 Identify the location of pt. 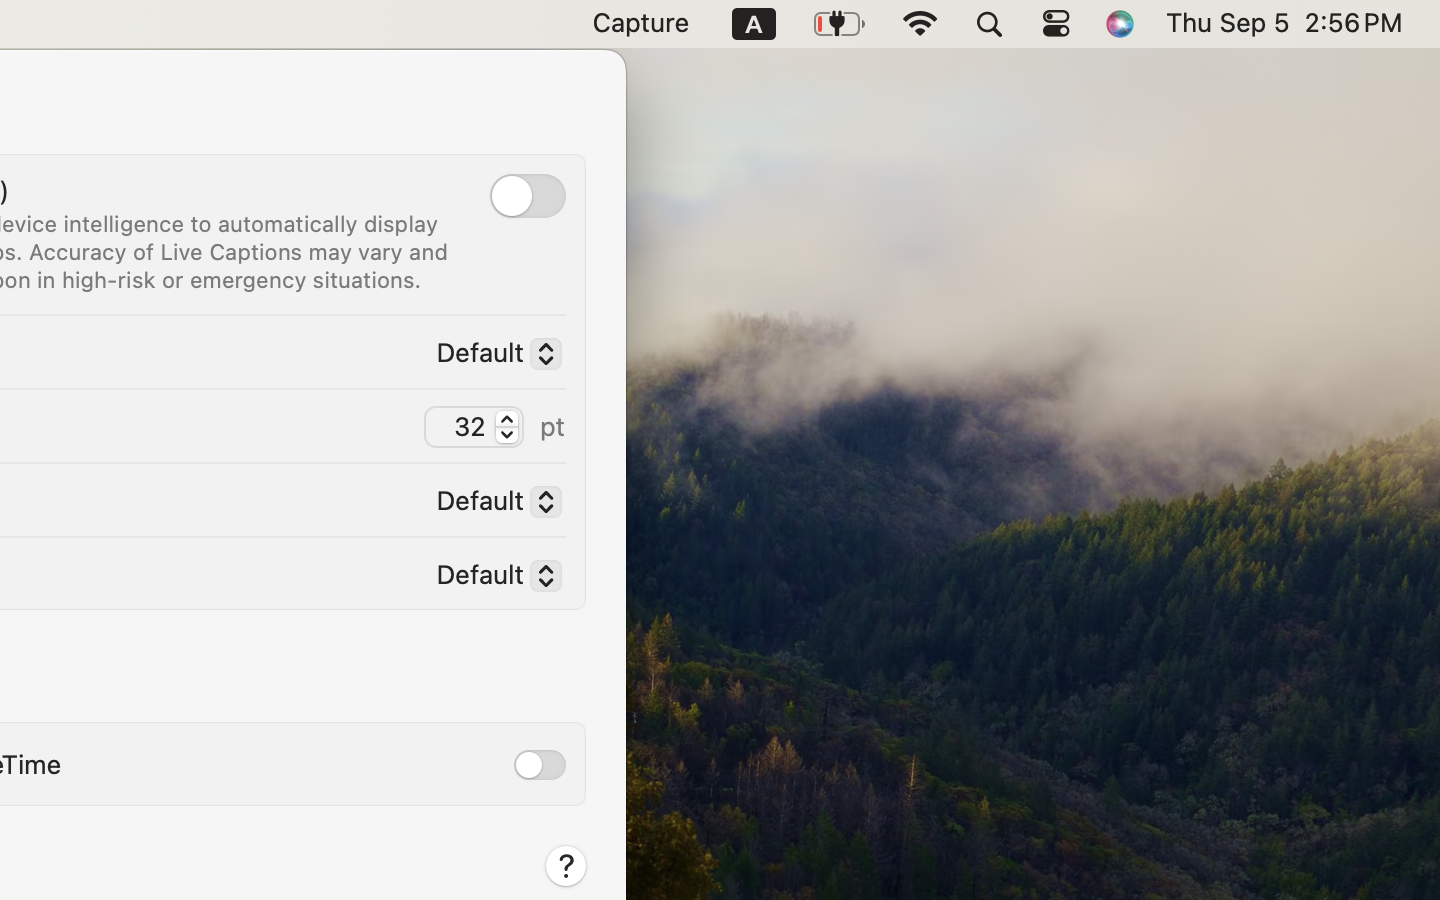
(553, 426).